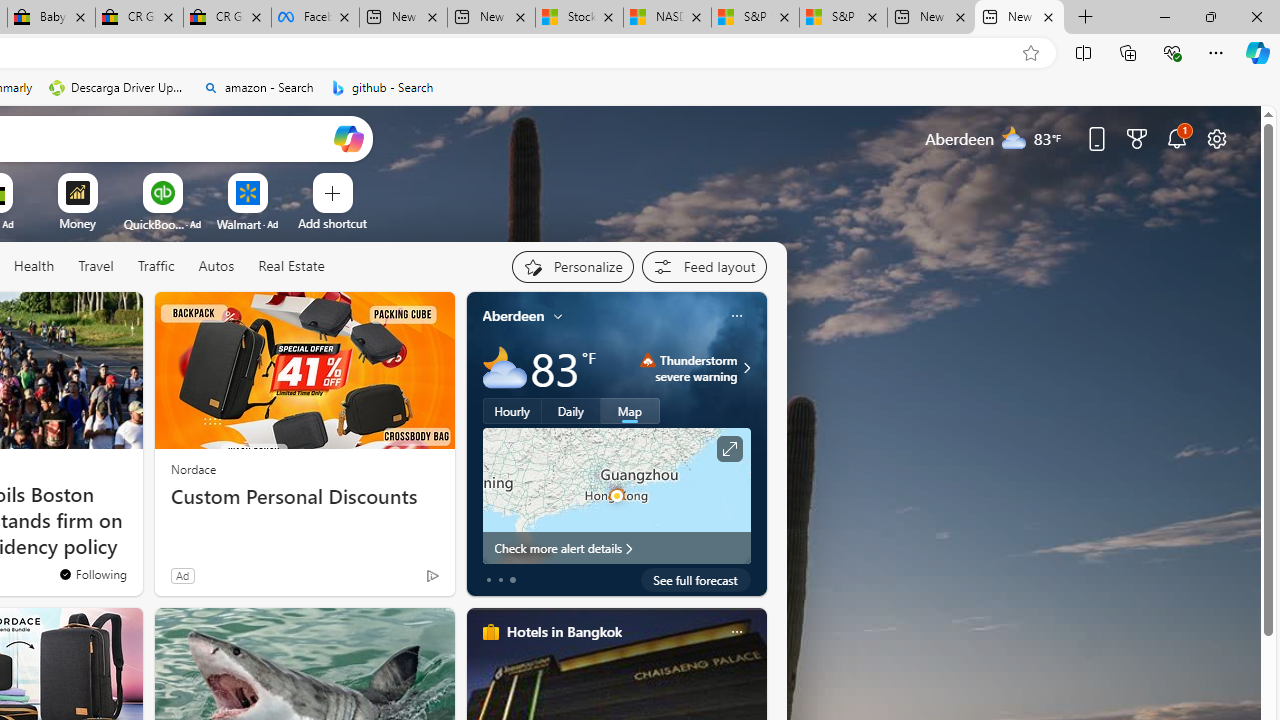 This screenshot has height=720, width=1280. What do you see at coordinates (572, 266) in the screenshot?
I see `Personalize your feed"` at bounding box center [572, 266].